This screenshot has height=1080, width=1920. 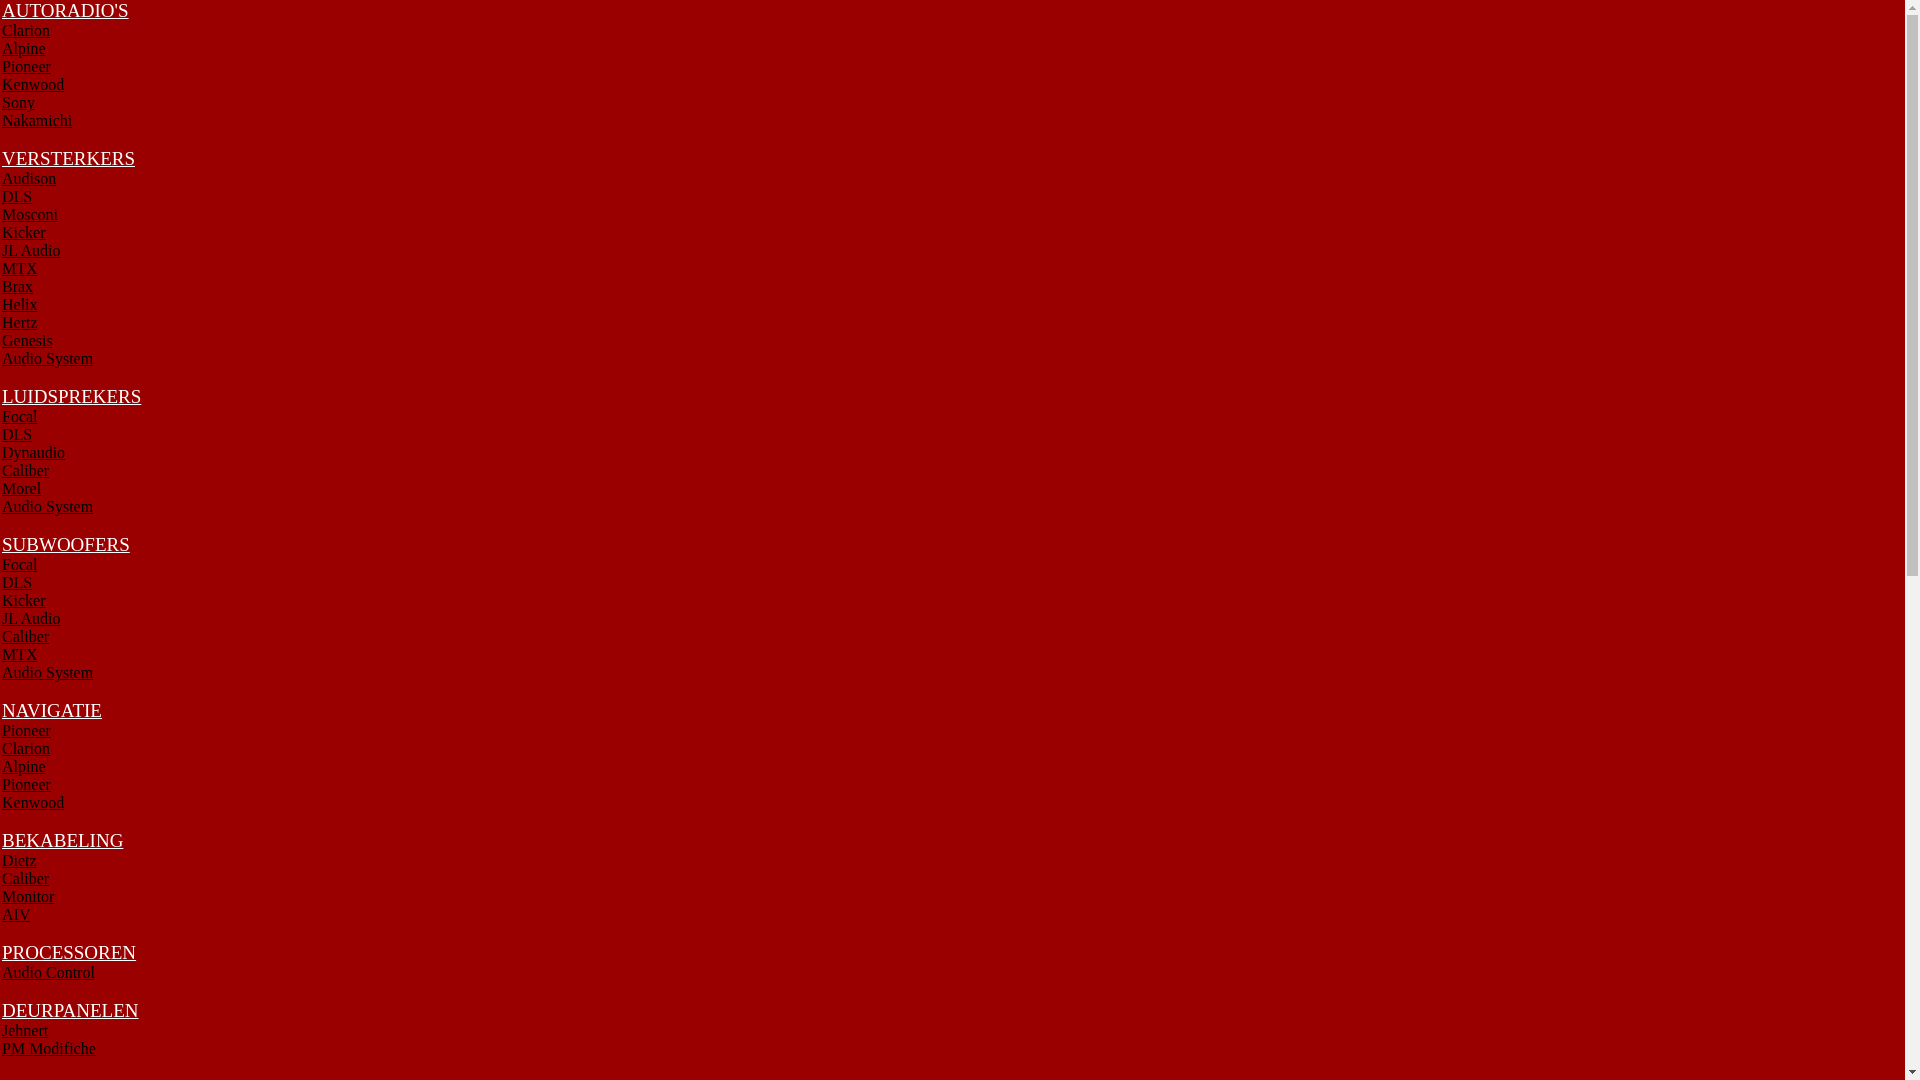 I want to click on DLS, so click(x=17, y=196).